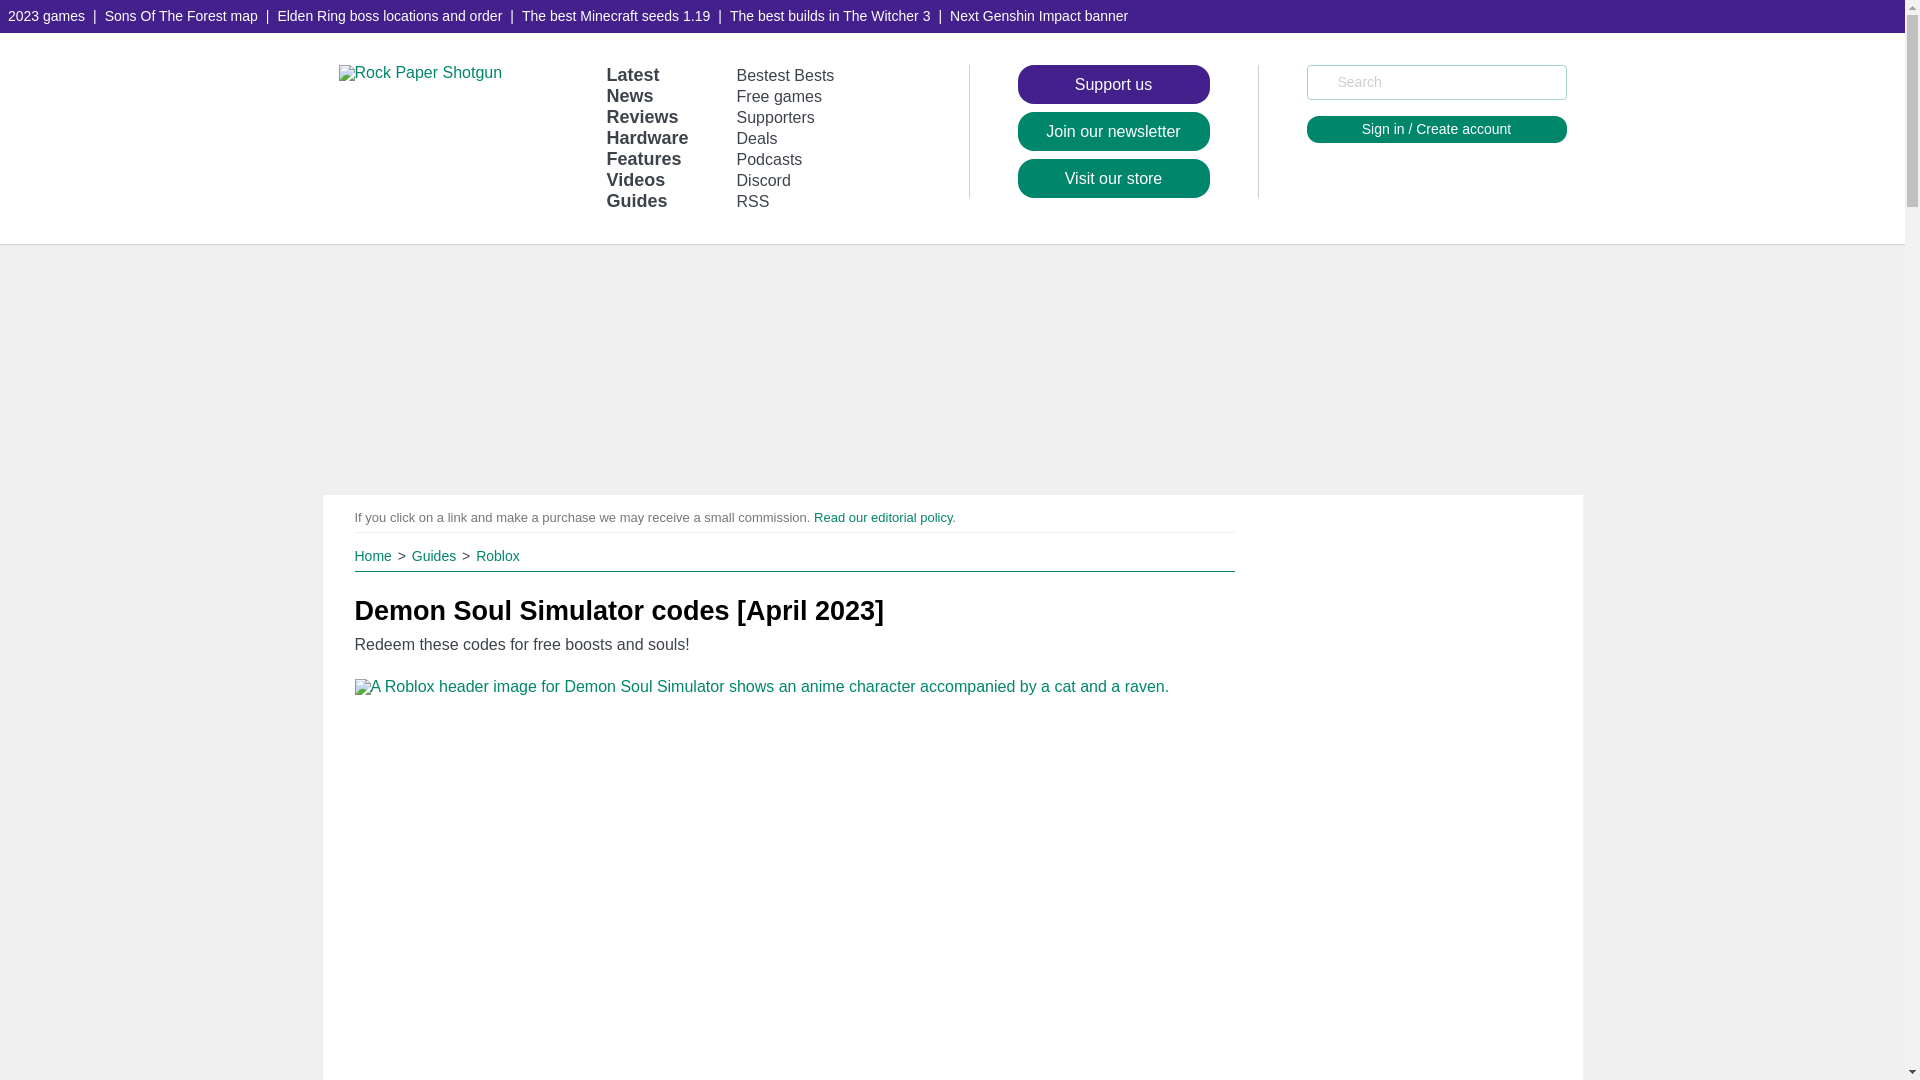  What do you see at coordinates (629, 96) in the screenshot?
I see `News` at bounding box center [629, 96].